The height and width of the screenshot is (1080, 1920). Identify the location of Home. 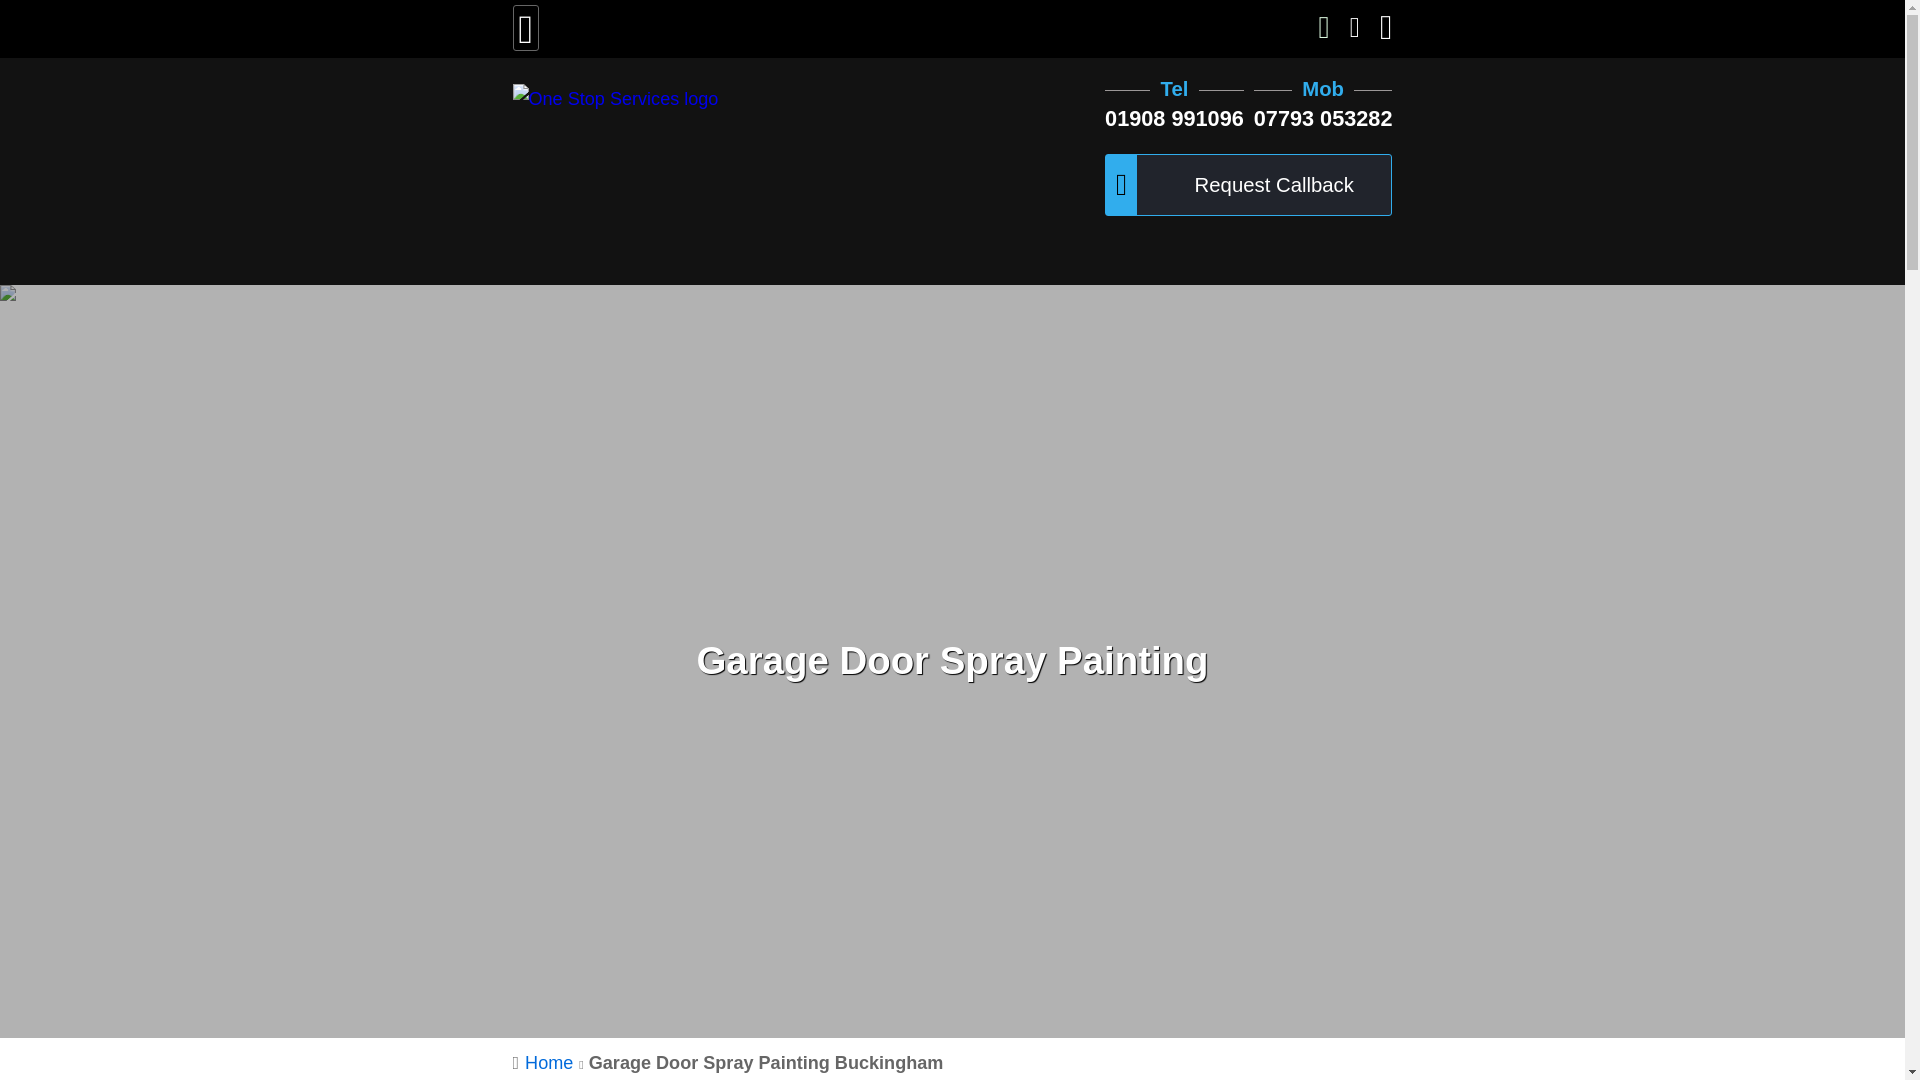
(548, 1063).